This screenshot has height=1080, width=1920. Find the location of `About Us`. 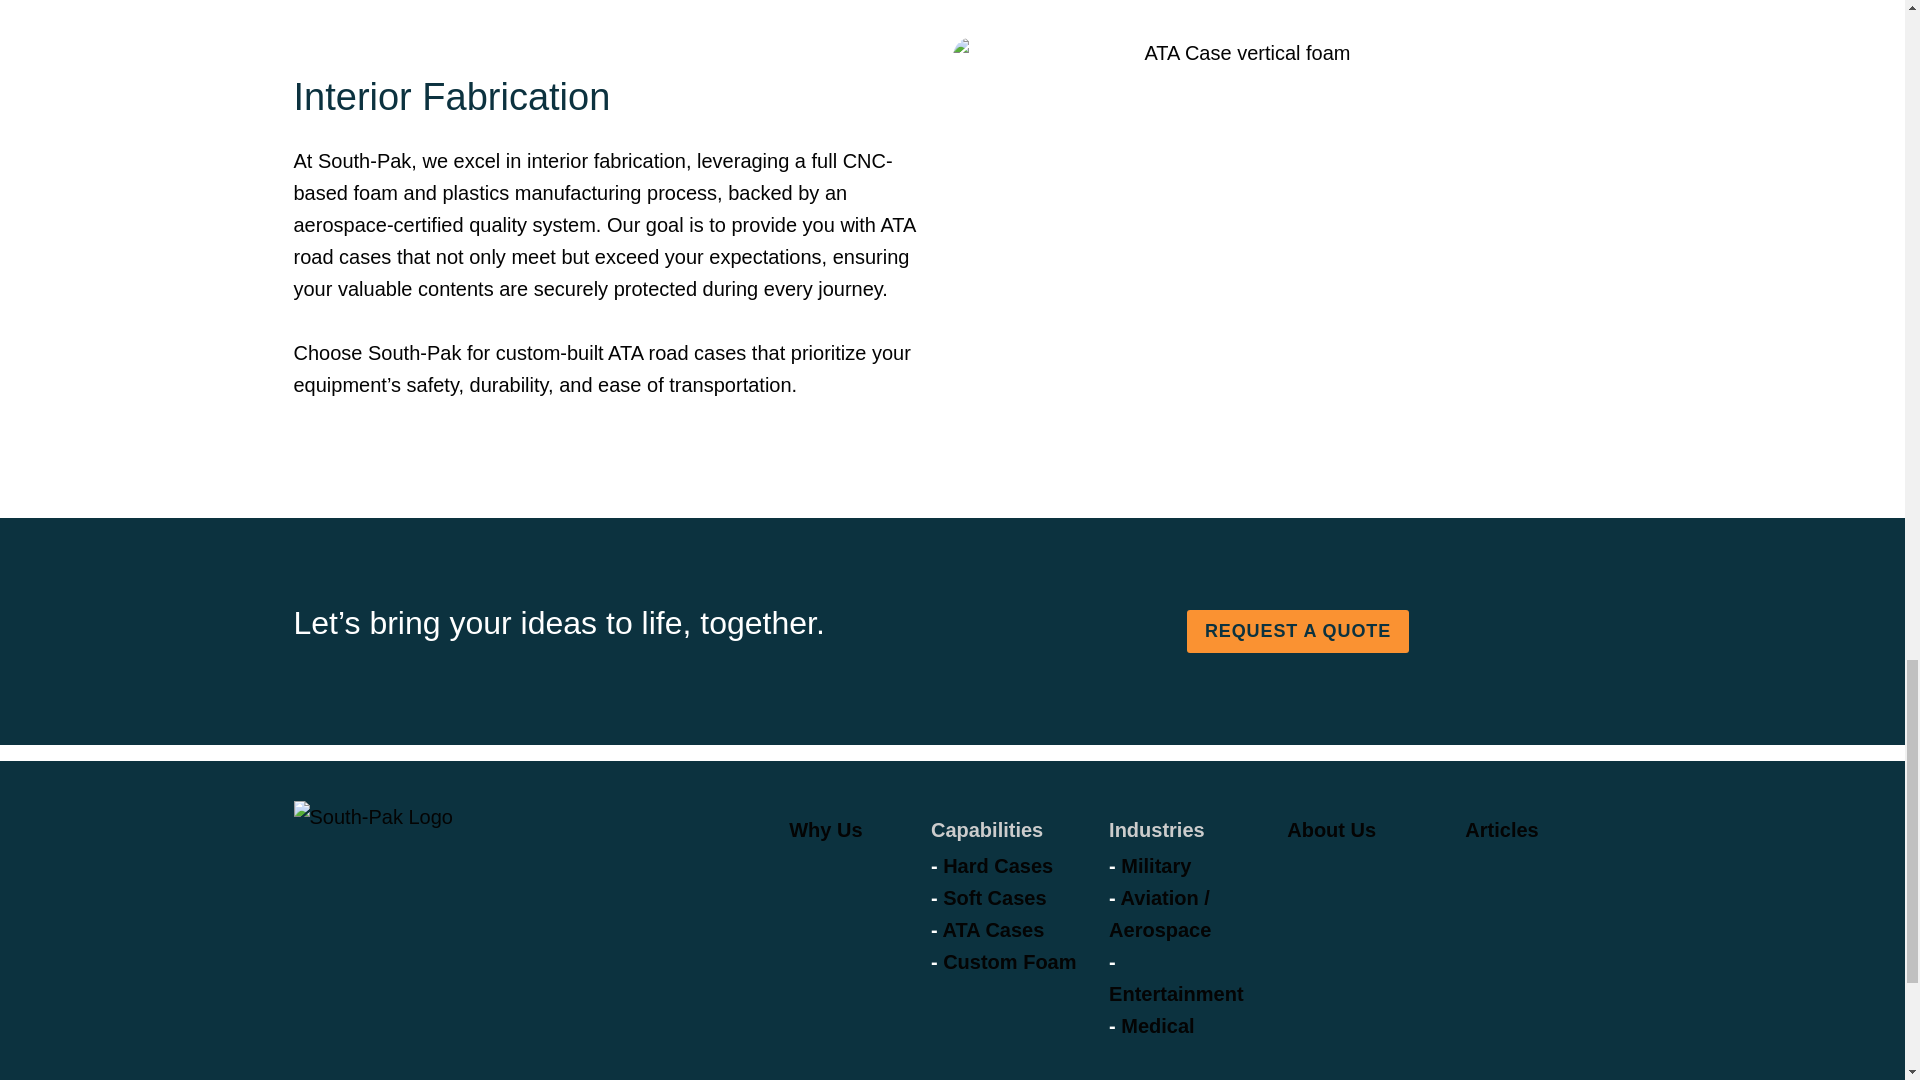

About Us is located at coordinates (1331, 830).